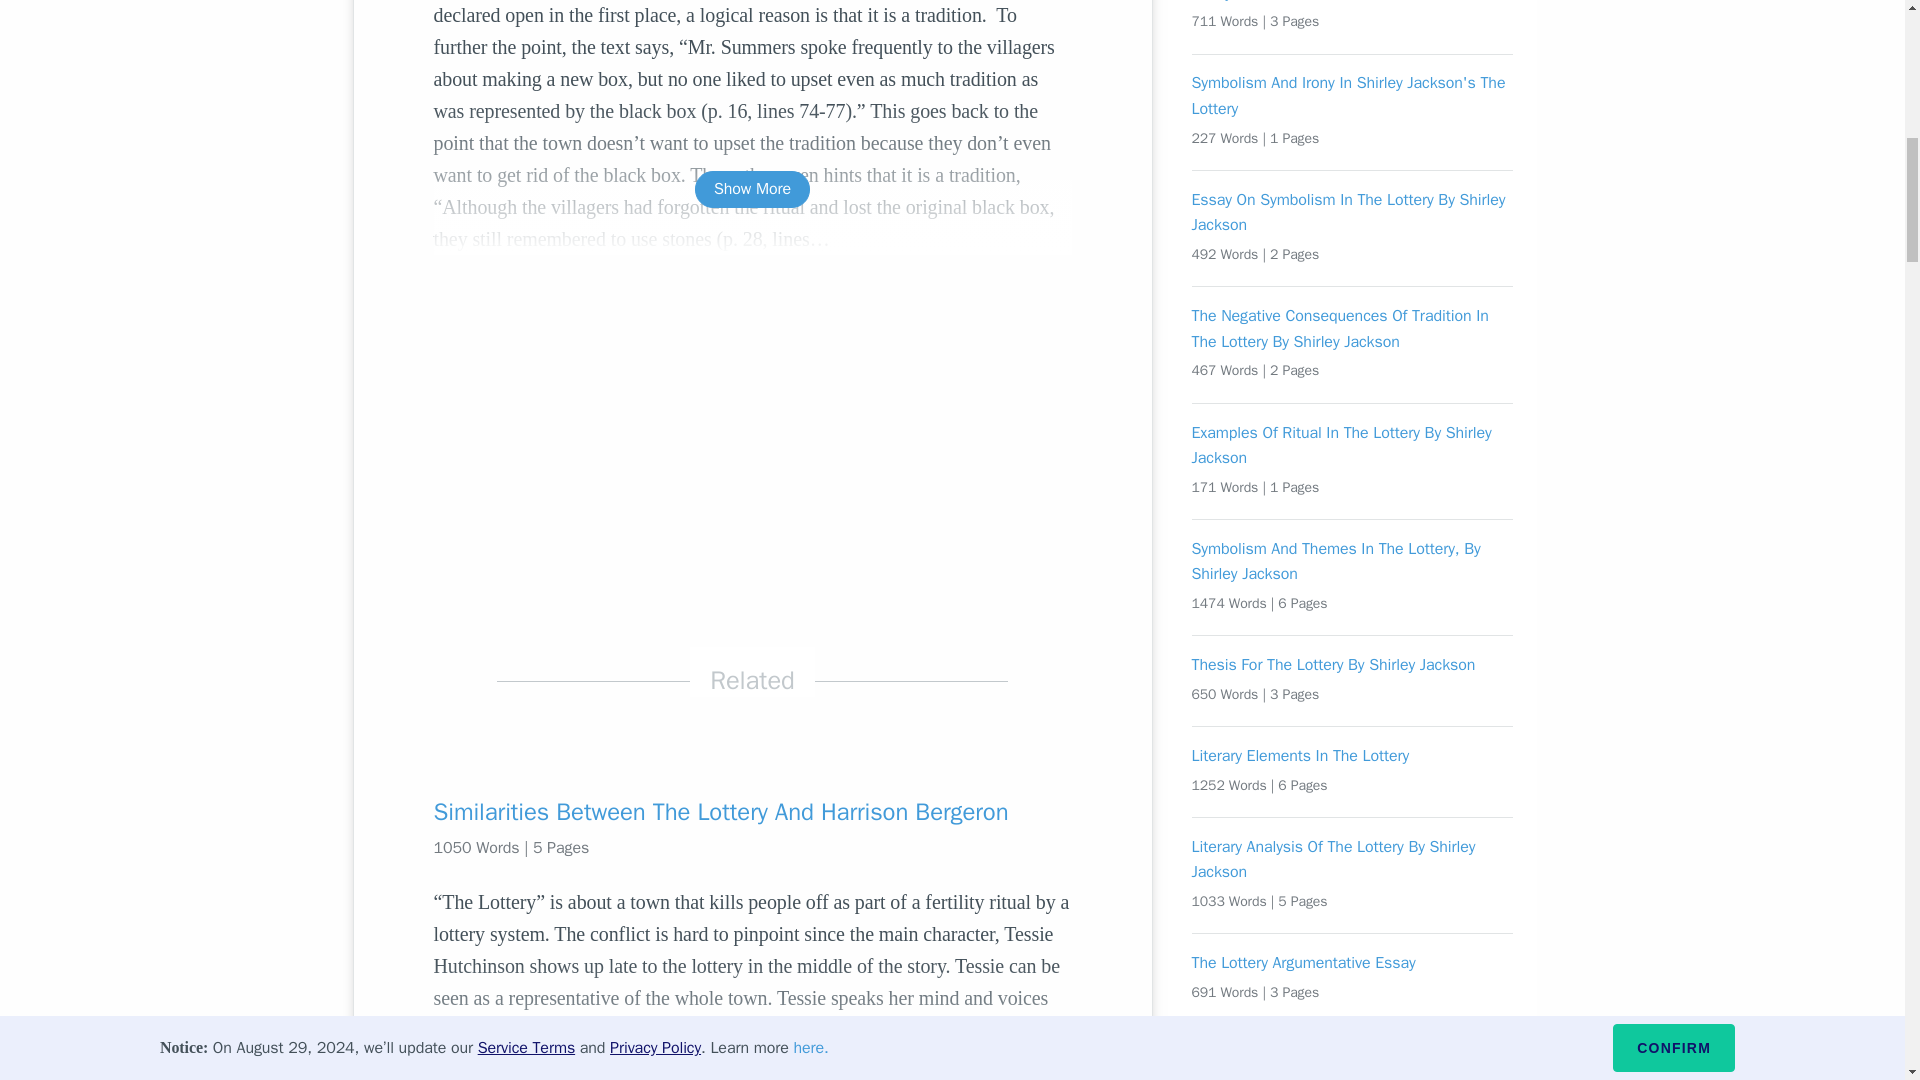 This screenshot has width=1920, height=1080. Describe the element at coordinates (752, 1044) in the screenshot. I see `Read More` at that location.